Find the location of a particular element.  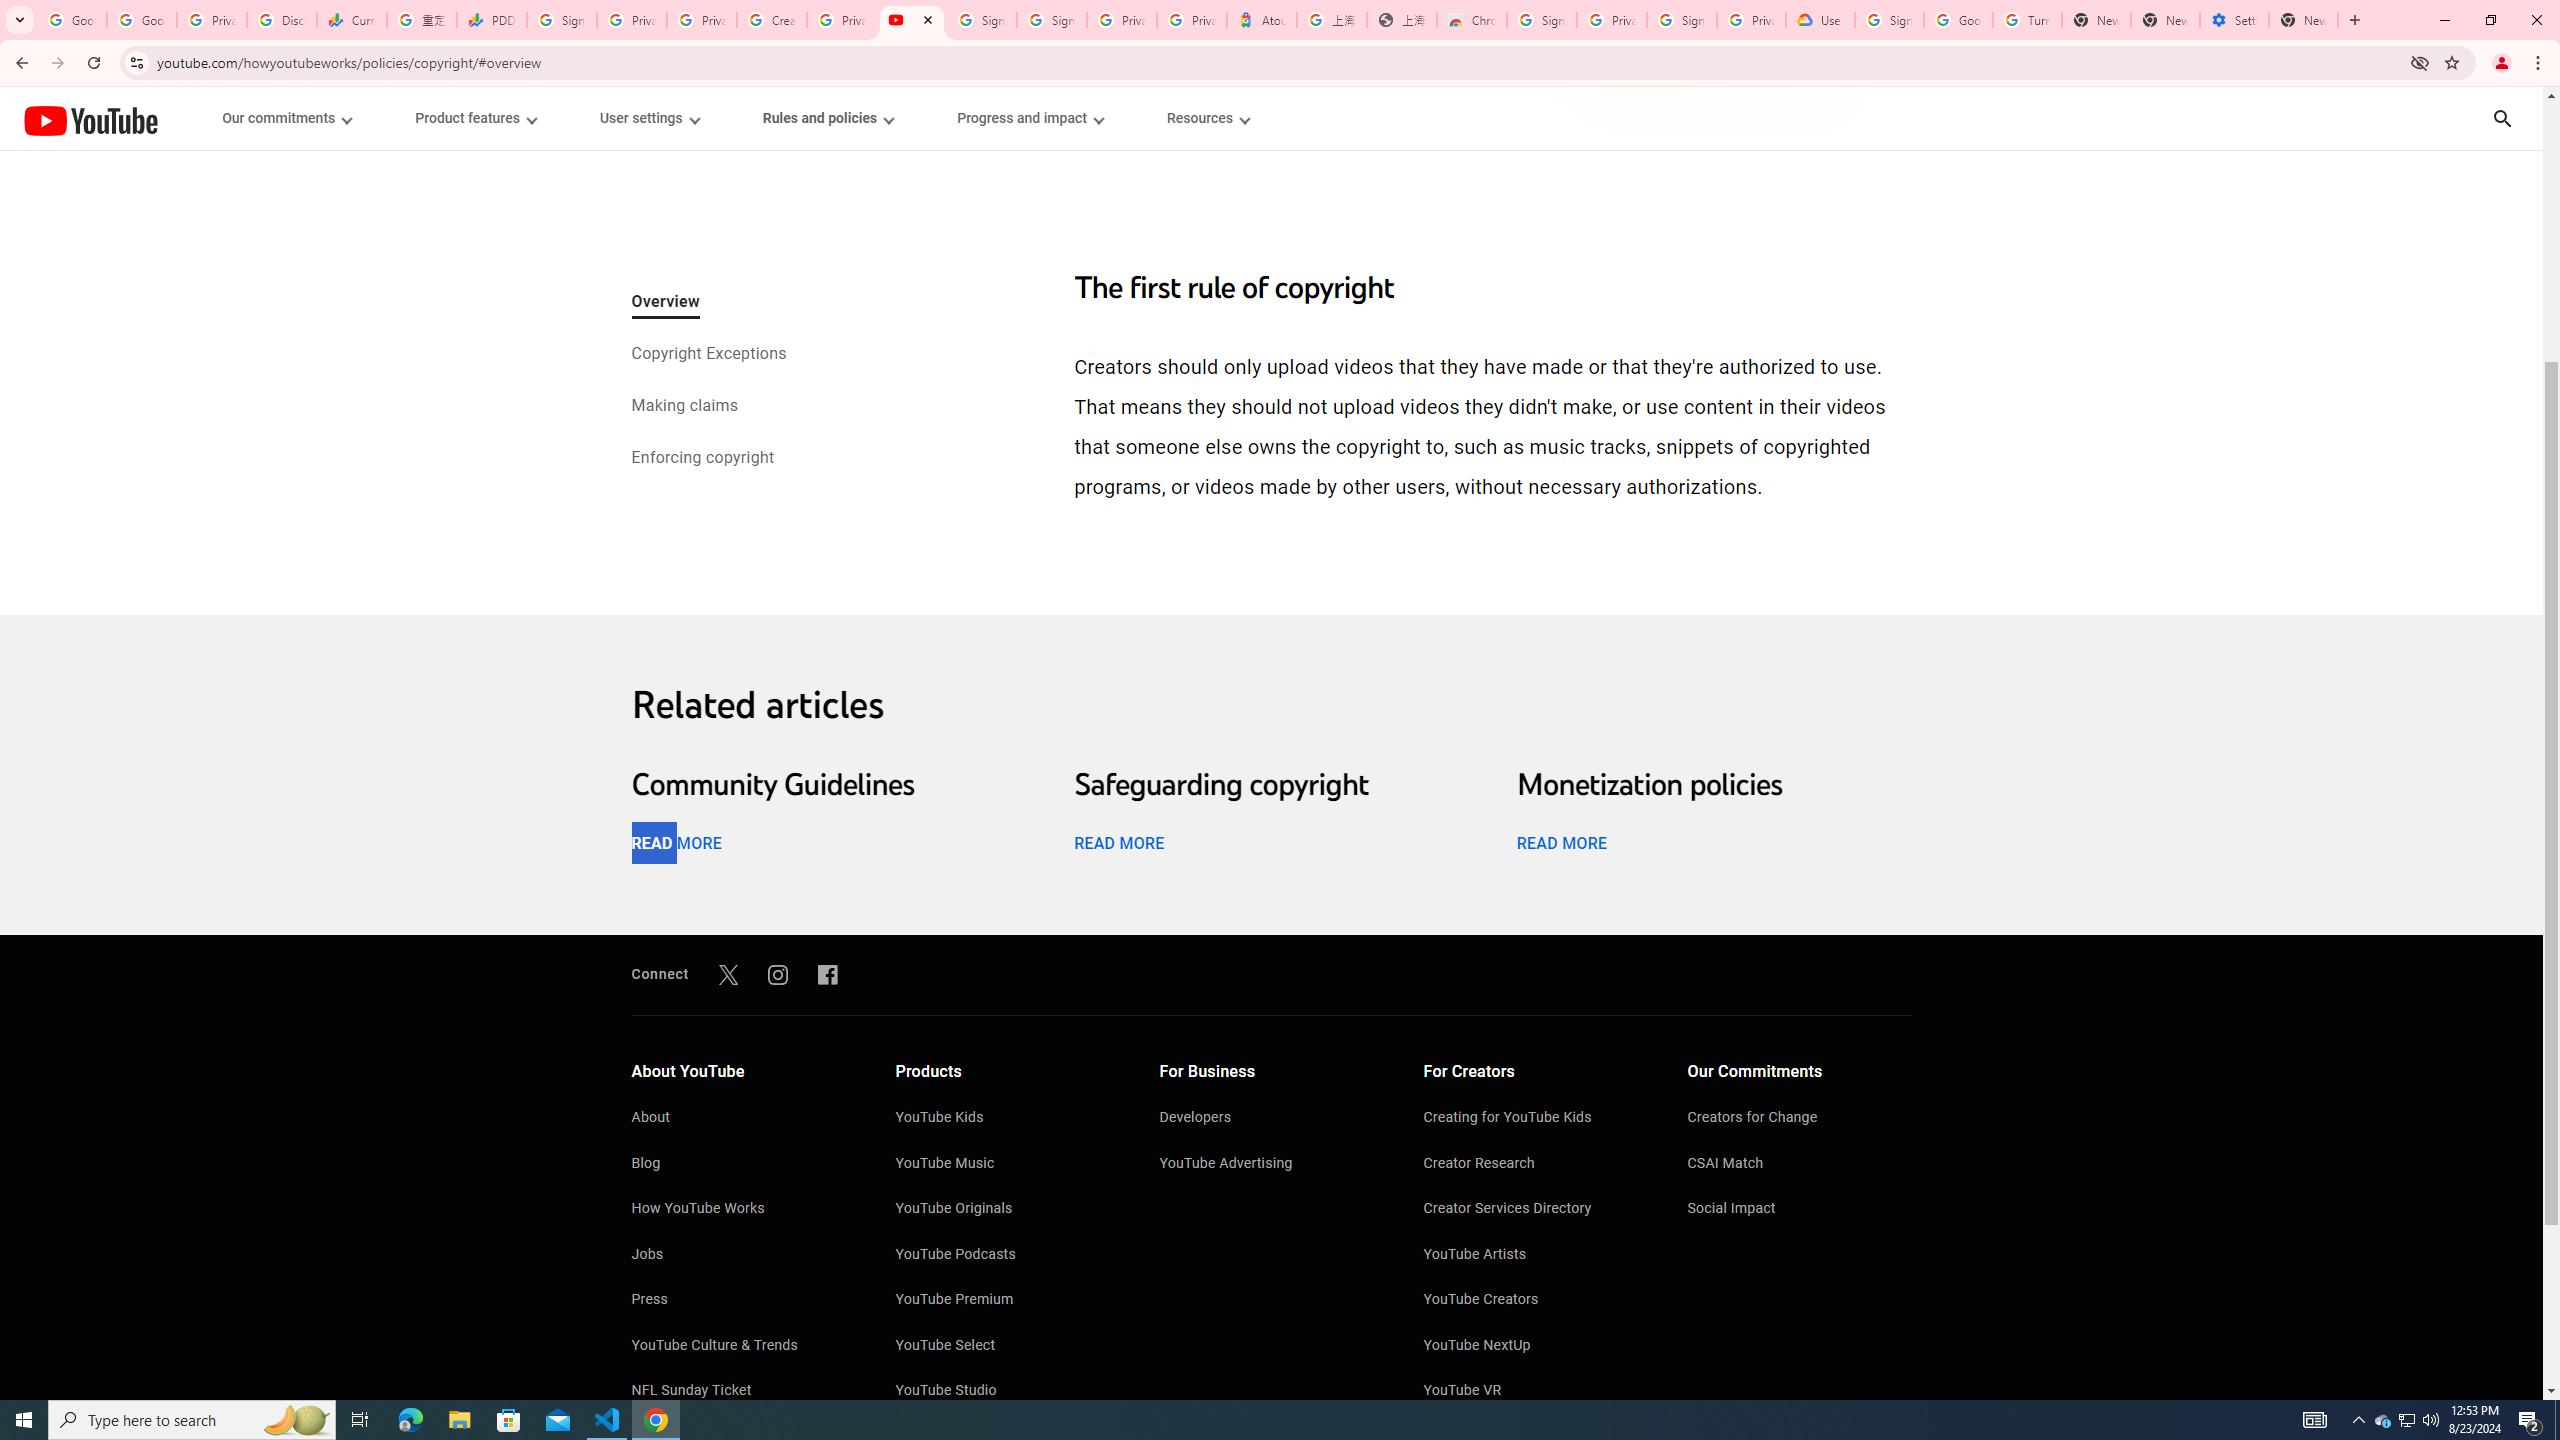

Progress and impact menupopup is located at coordinates (1030, 118).